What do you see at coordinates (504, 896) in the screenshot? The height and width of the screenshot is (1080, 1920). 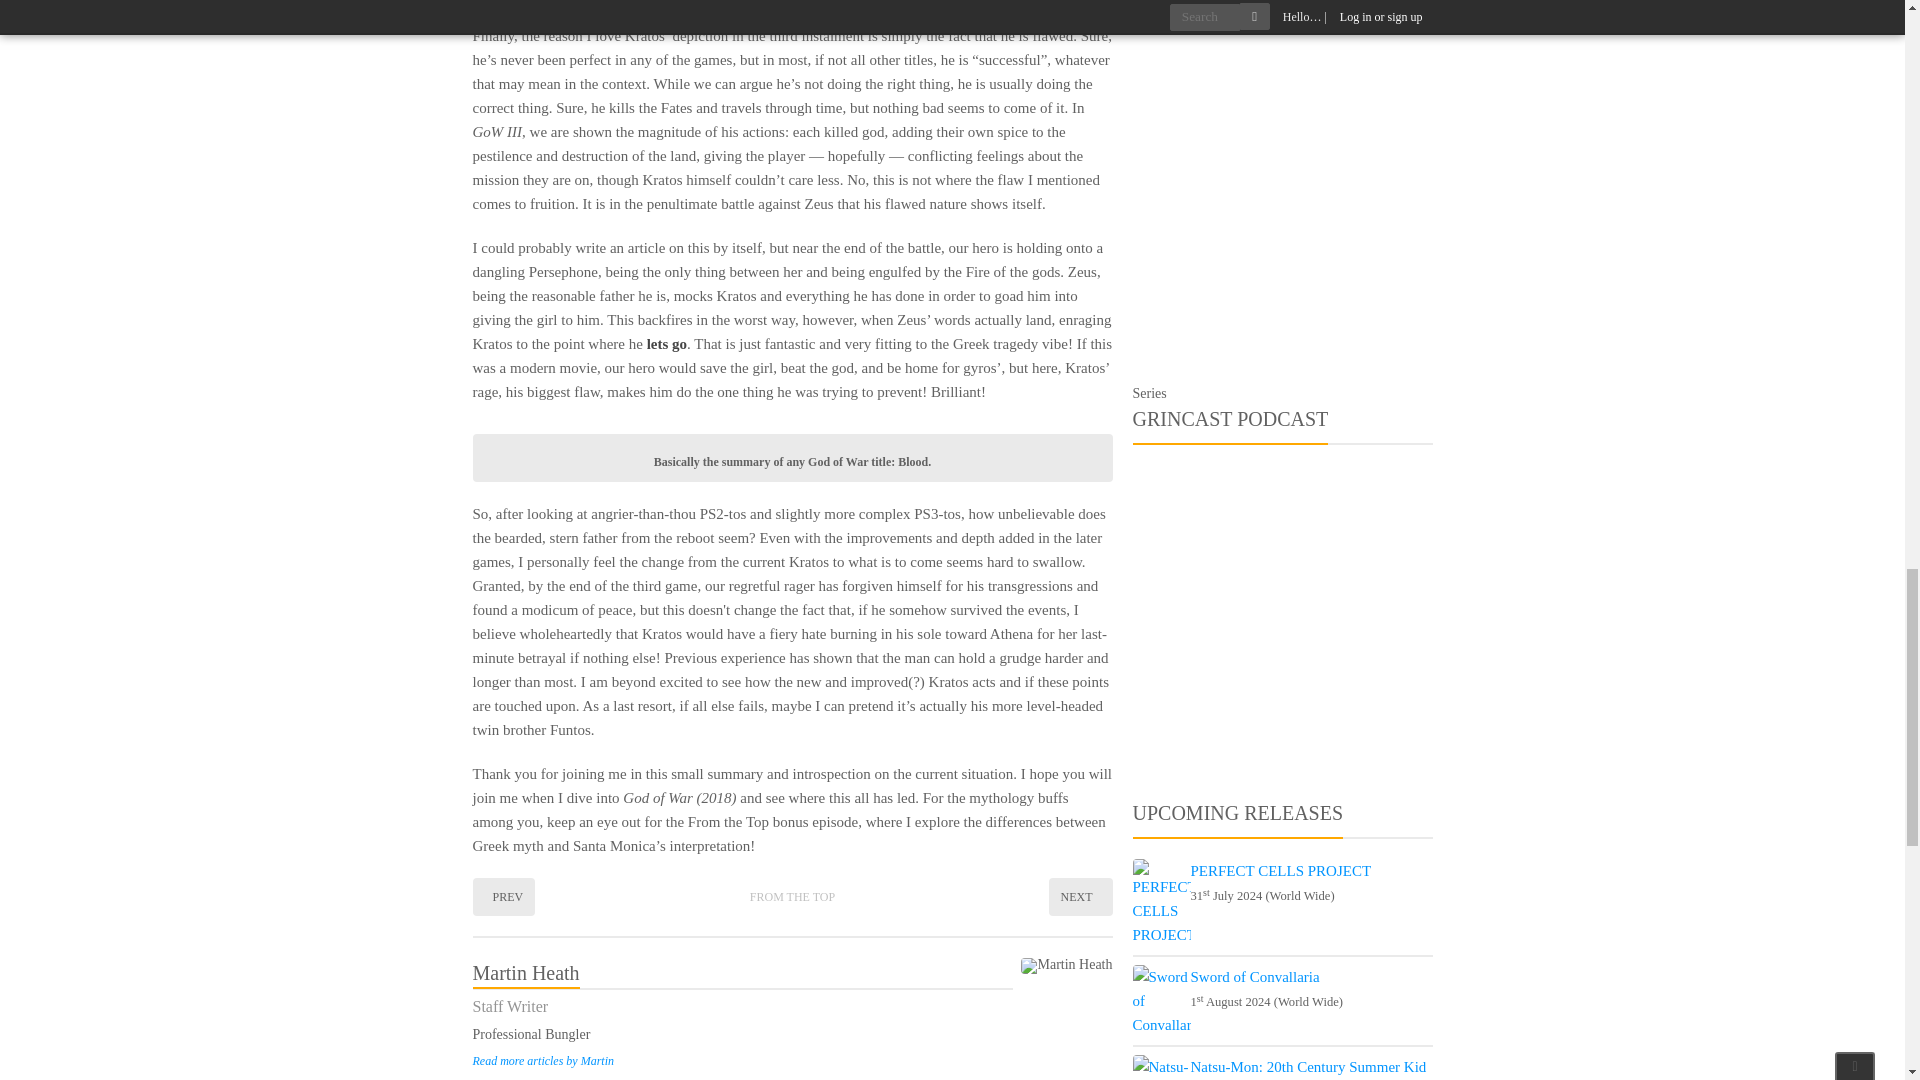 I see `PREV` at bounding box center [504, 896].